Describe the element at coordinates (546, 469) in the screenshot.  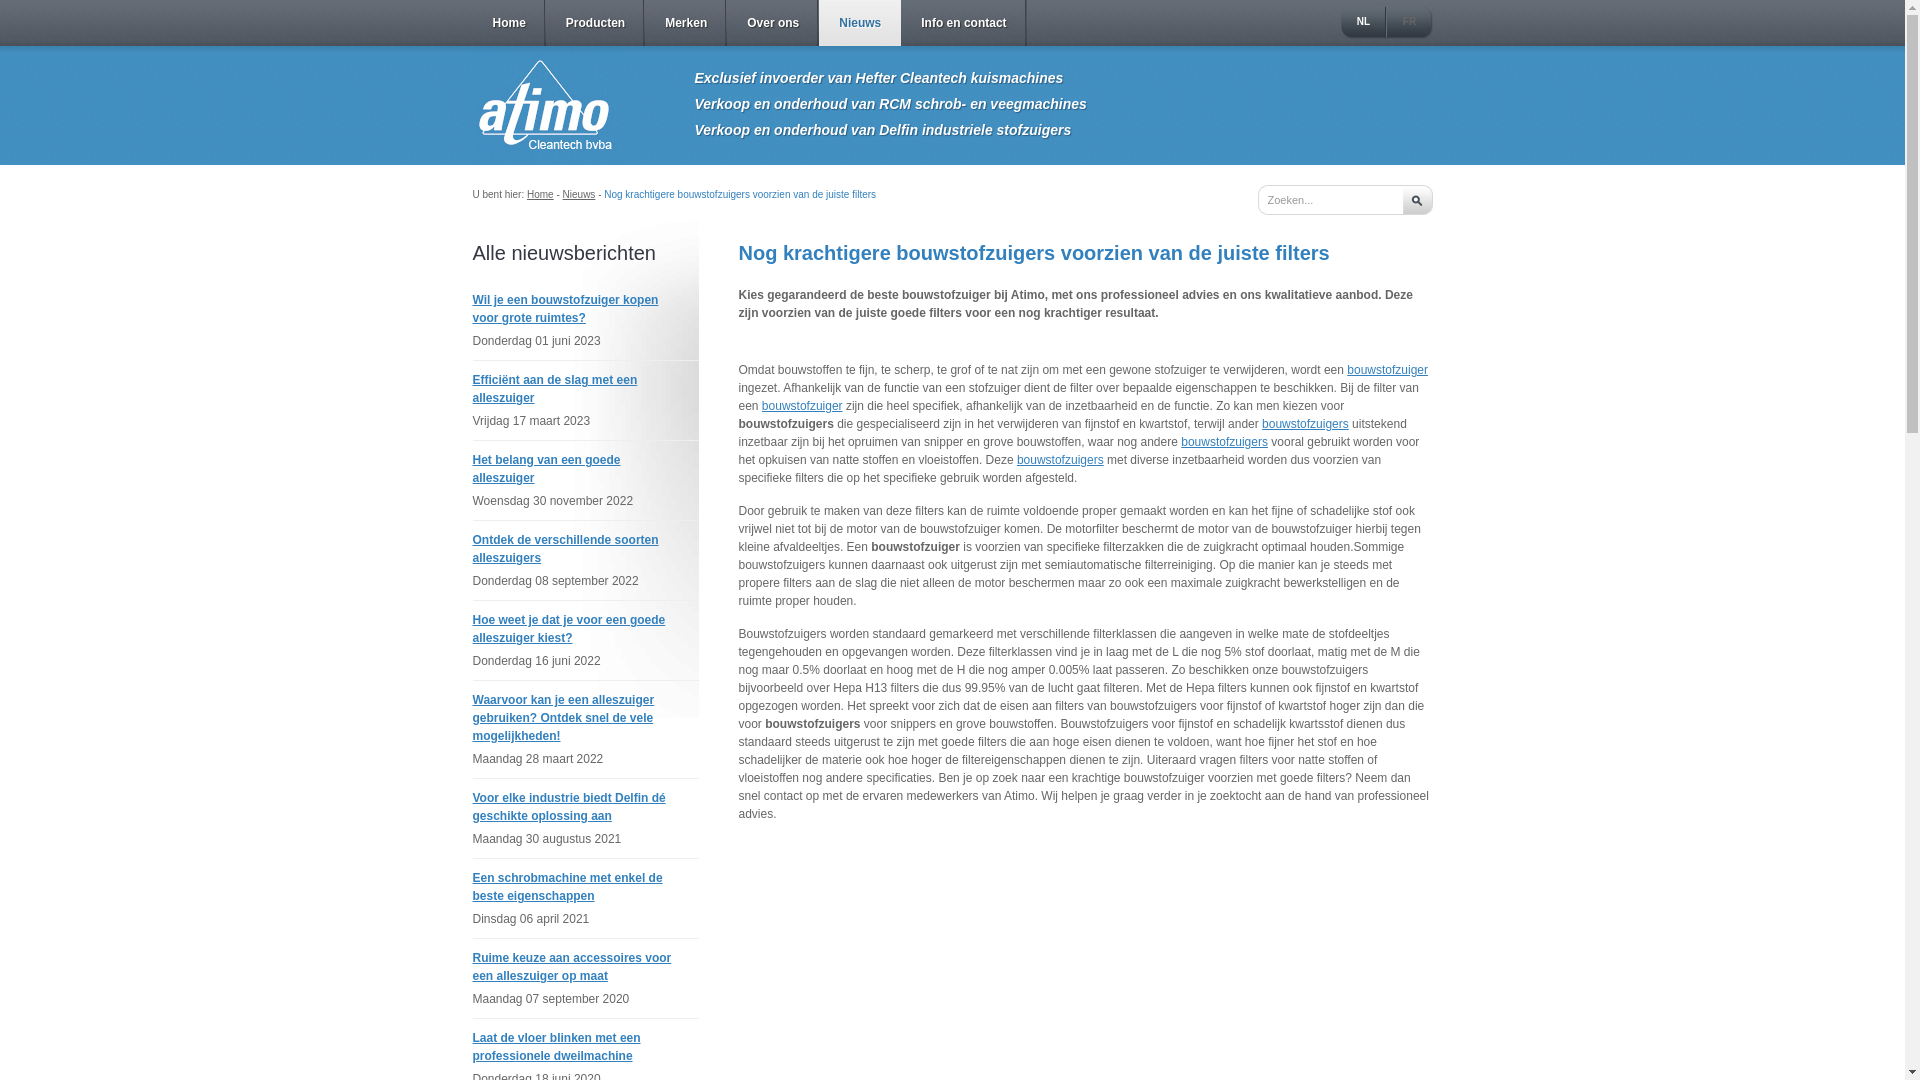
I see `Het belang van een goede alleszuiger` at that location.